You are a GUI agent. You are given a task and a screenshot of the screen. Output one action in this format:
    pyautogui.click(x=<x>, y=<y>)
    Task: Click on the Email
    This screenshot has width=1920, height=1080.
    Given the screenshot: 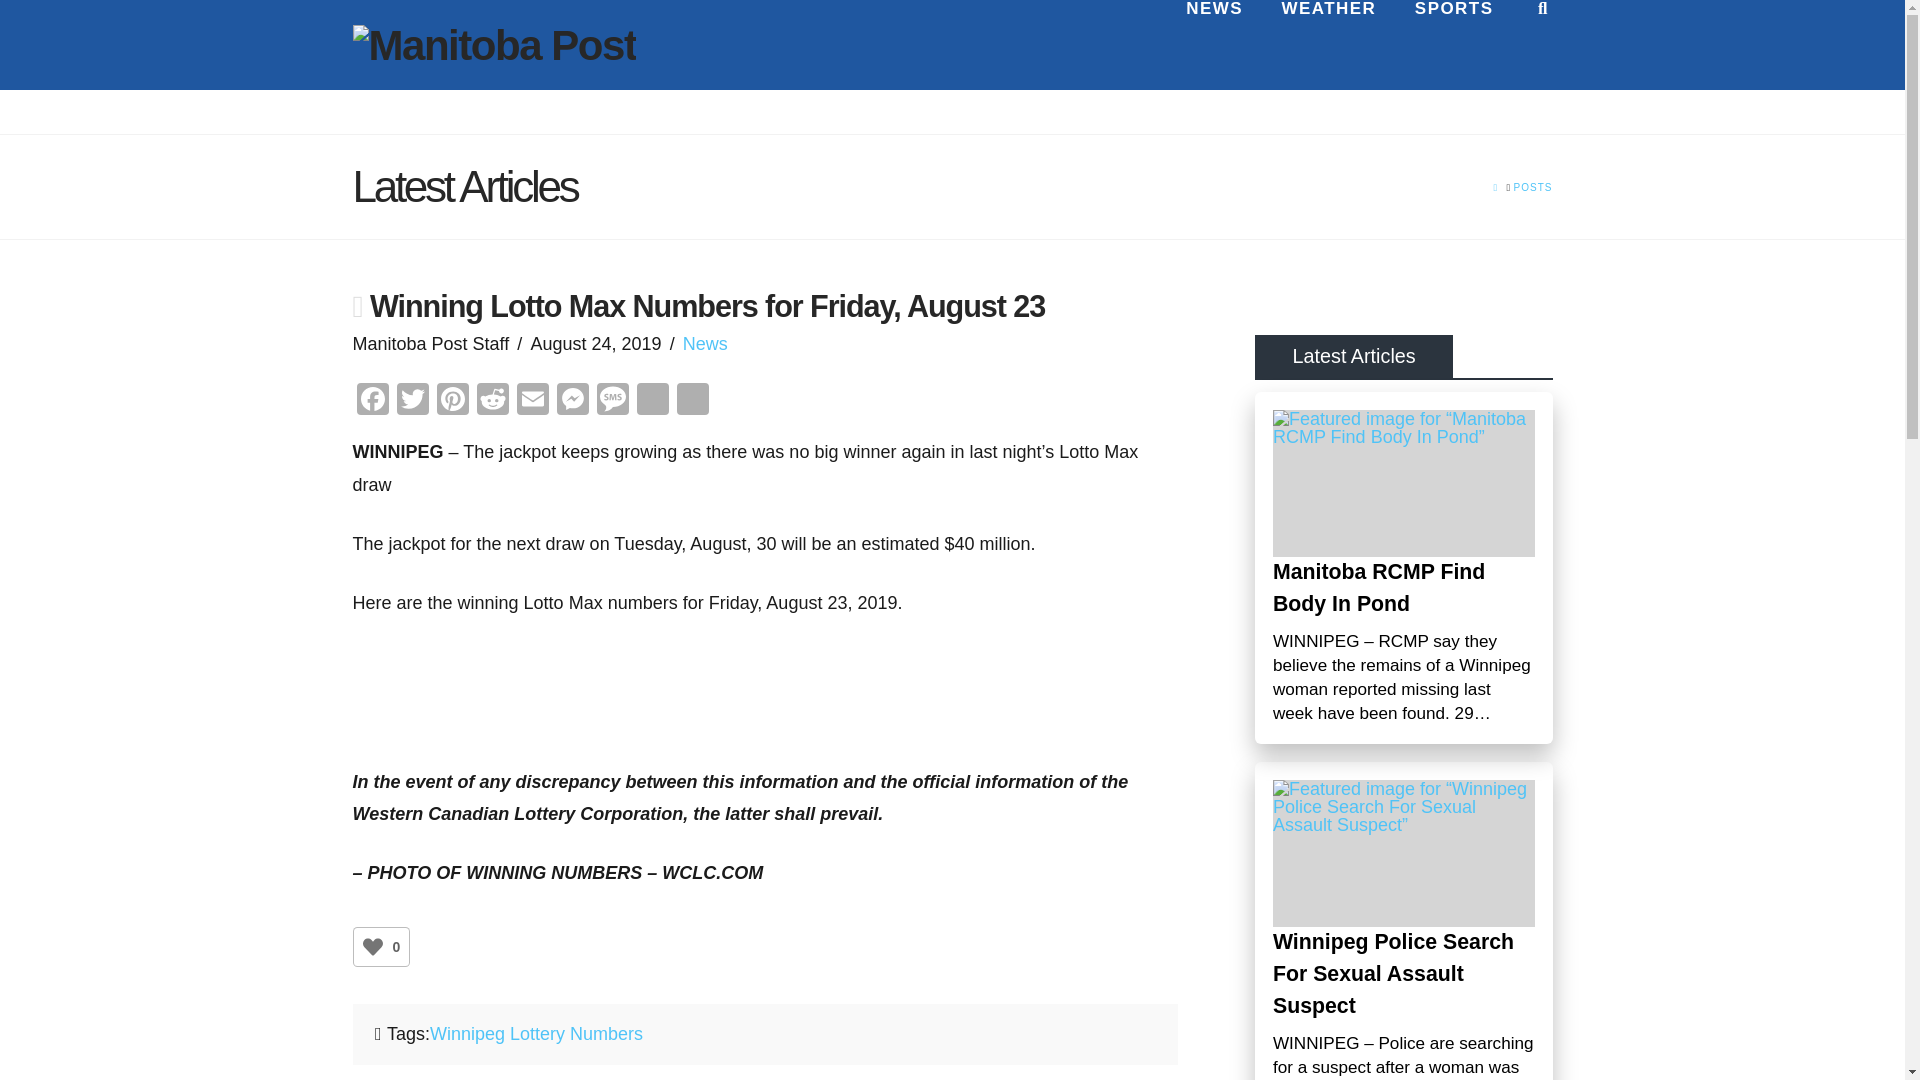 What is the action you would take?
    pyautogui.click(x=532, y=402)
    